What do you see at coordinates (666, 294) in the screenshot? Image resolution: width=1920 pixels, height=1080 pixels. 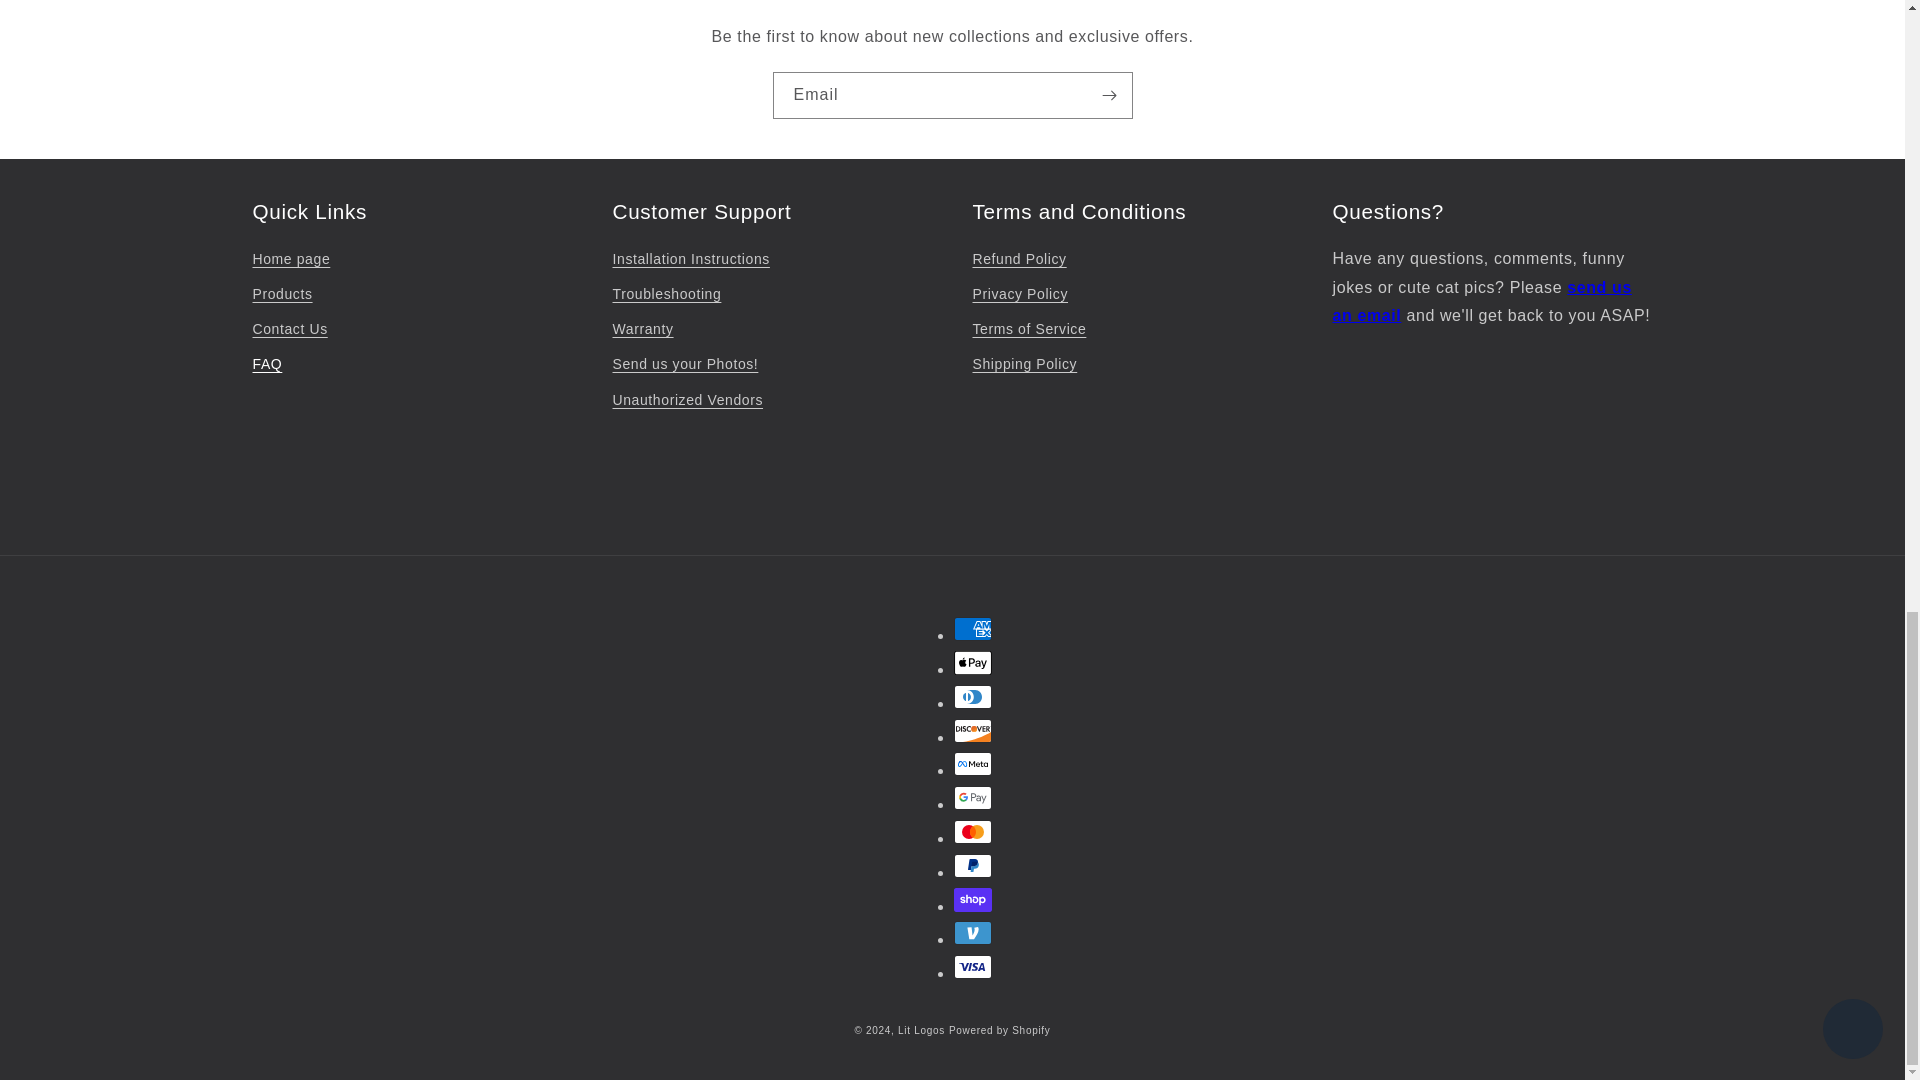 I see `Troubleshooting` at bounding box center [666, 294].